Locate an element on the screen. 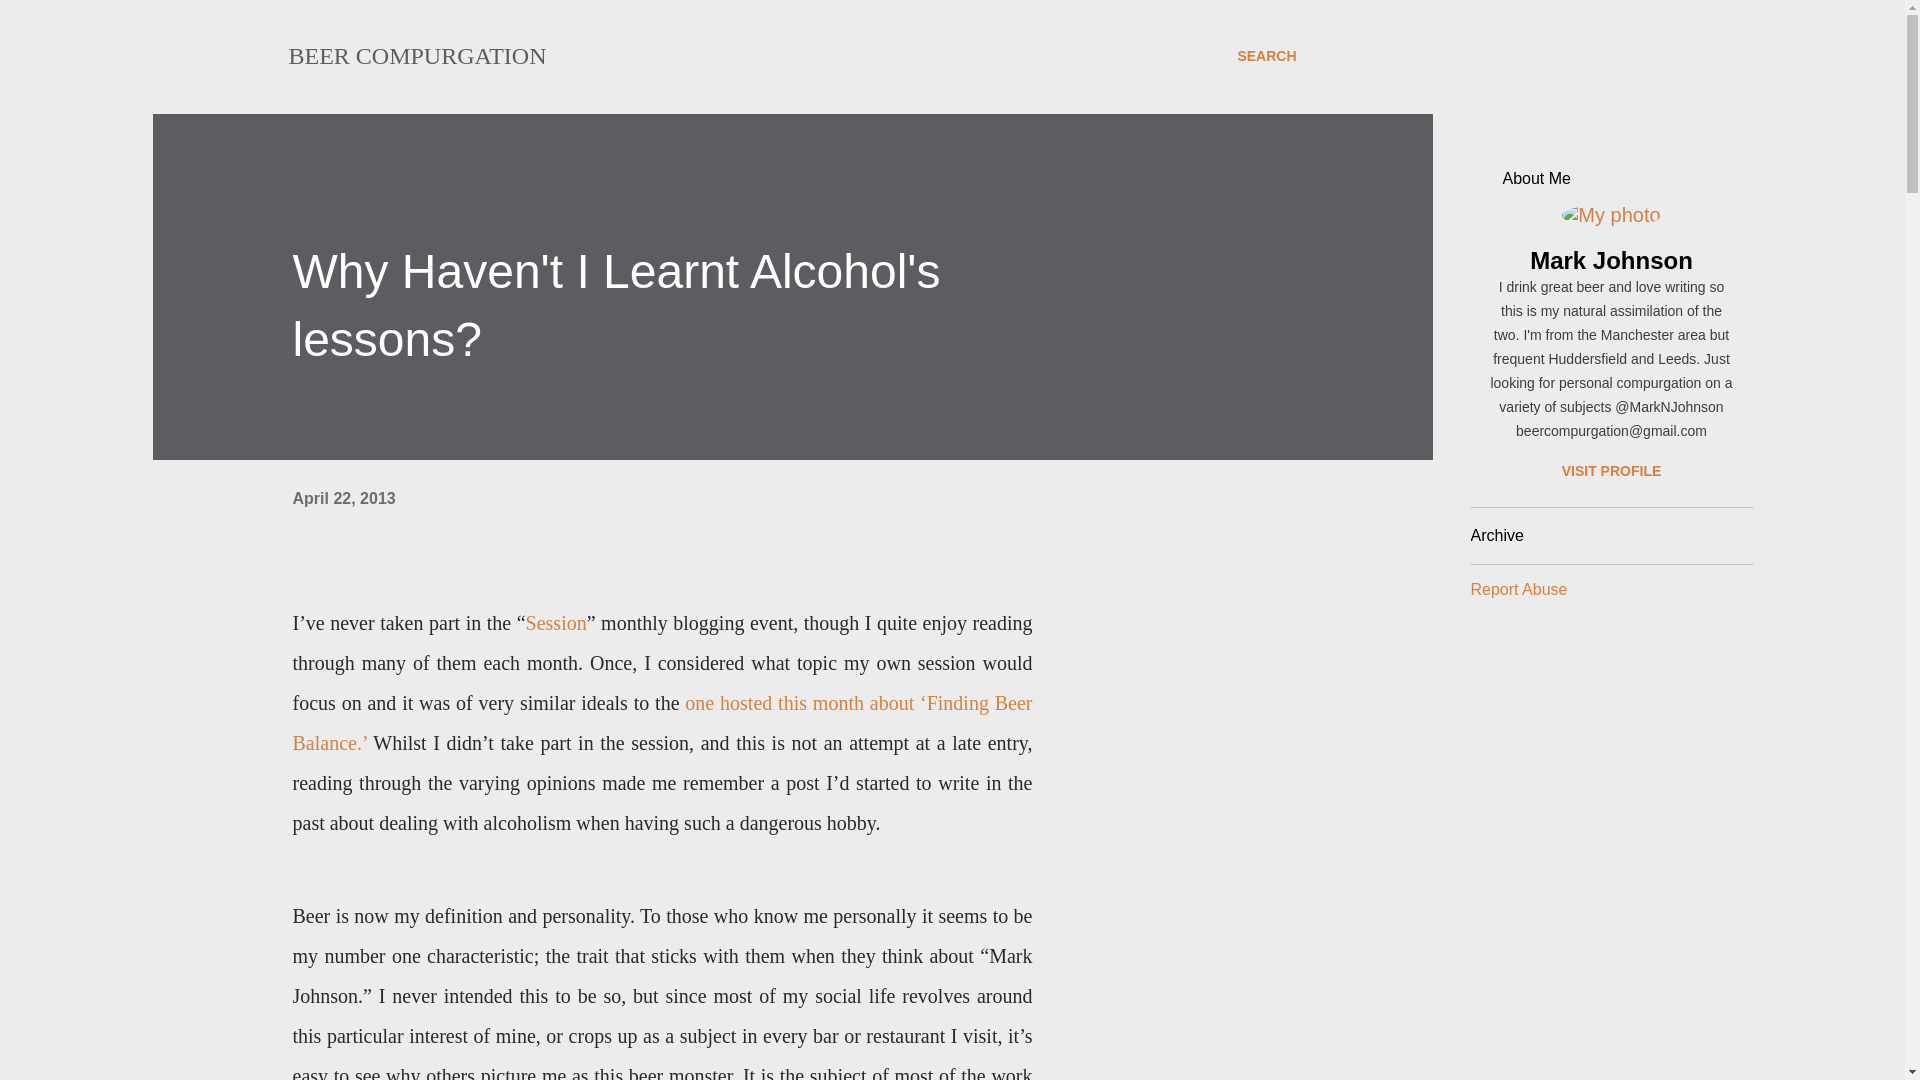  BEER COMPURGATION is located at coordinates (416, 56).